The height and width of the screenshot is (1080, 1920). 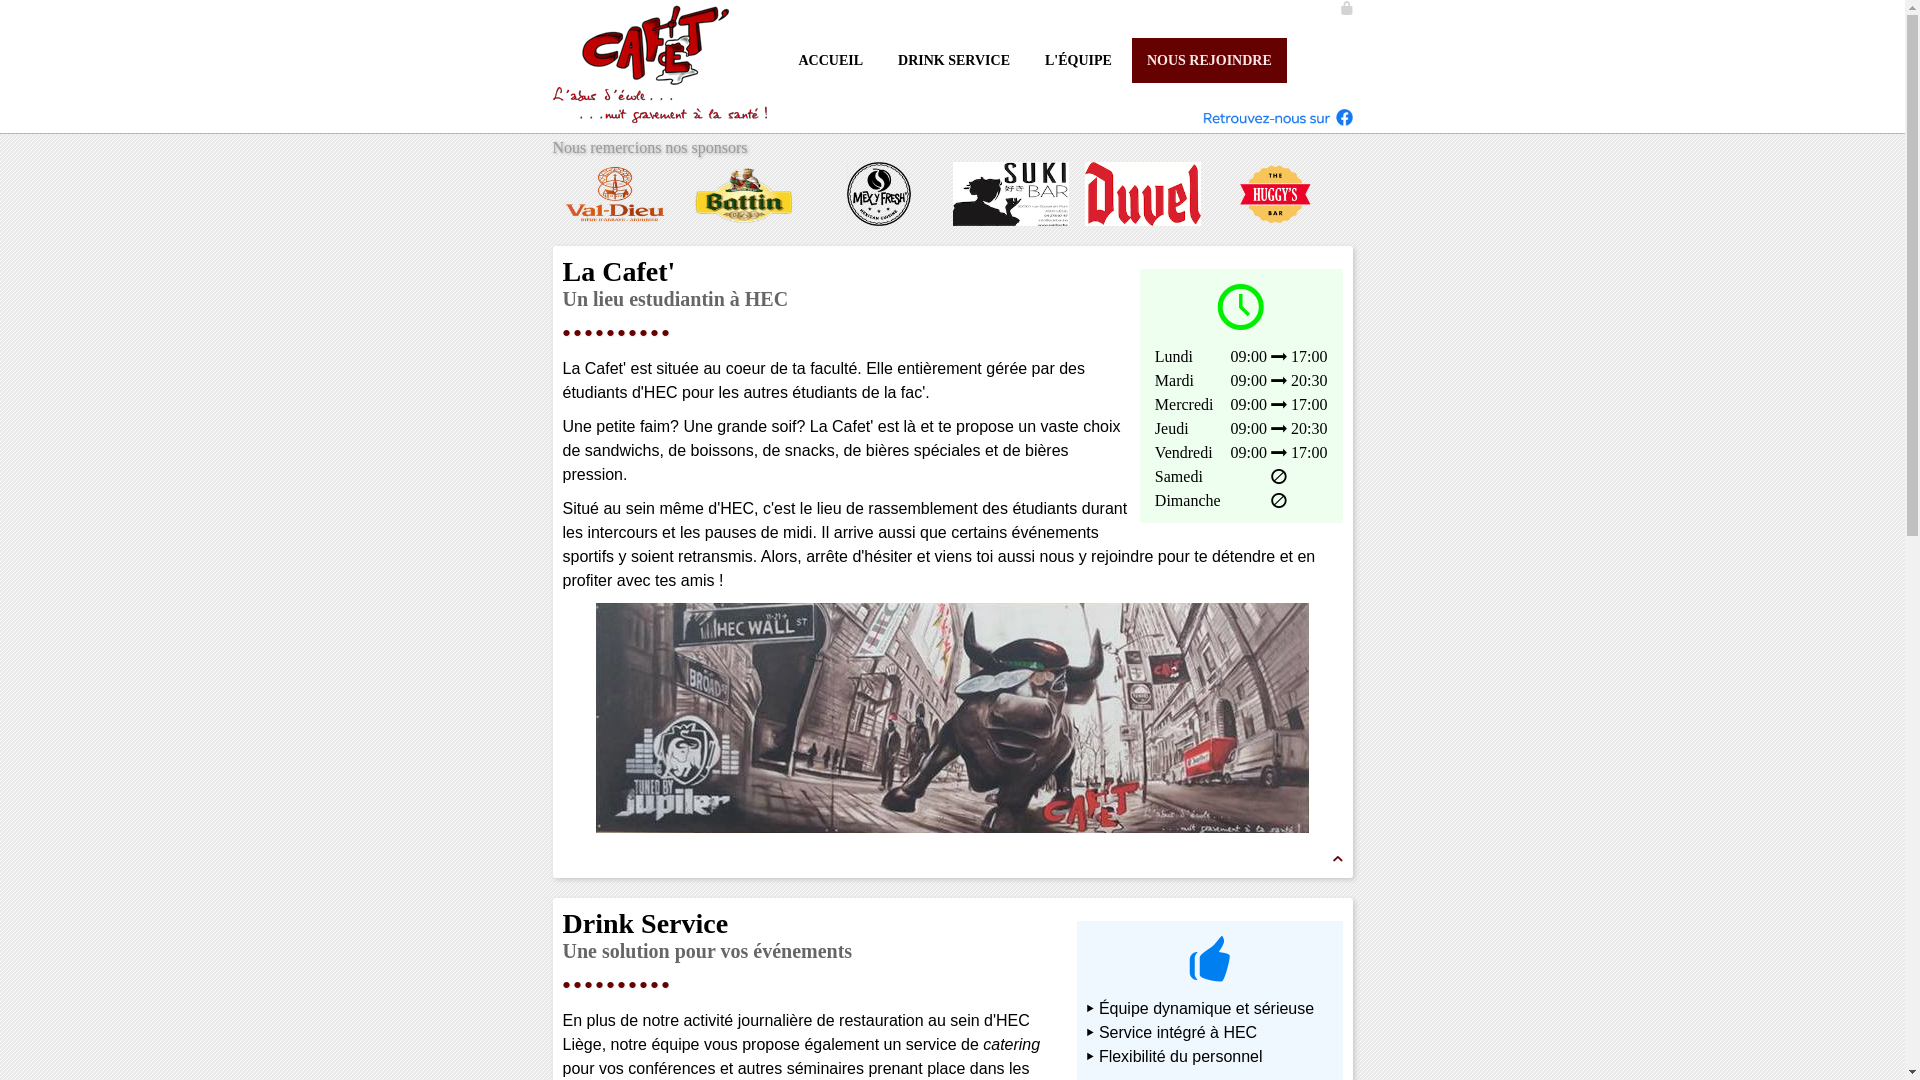 I want to click on DRINK SERVICE, so click(x=954, y=60).